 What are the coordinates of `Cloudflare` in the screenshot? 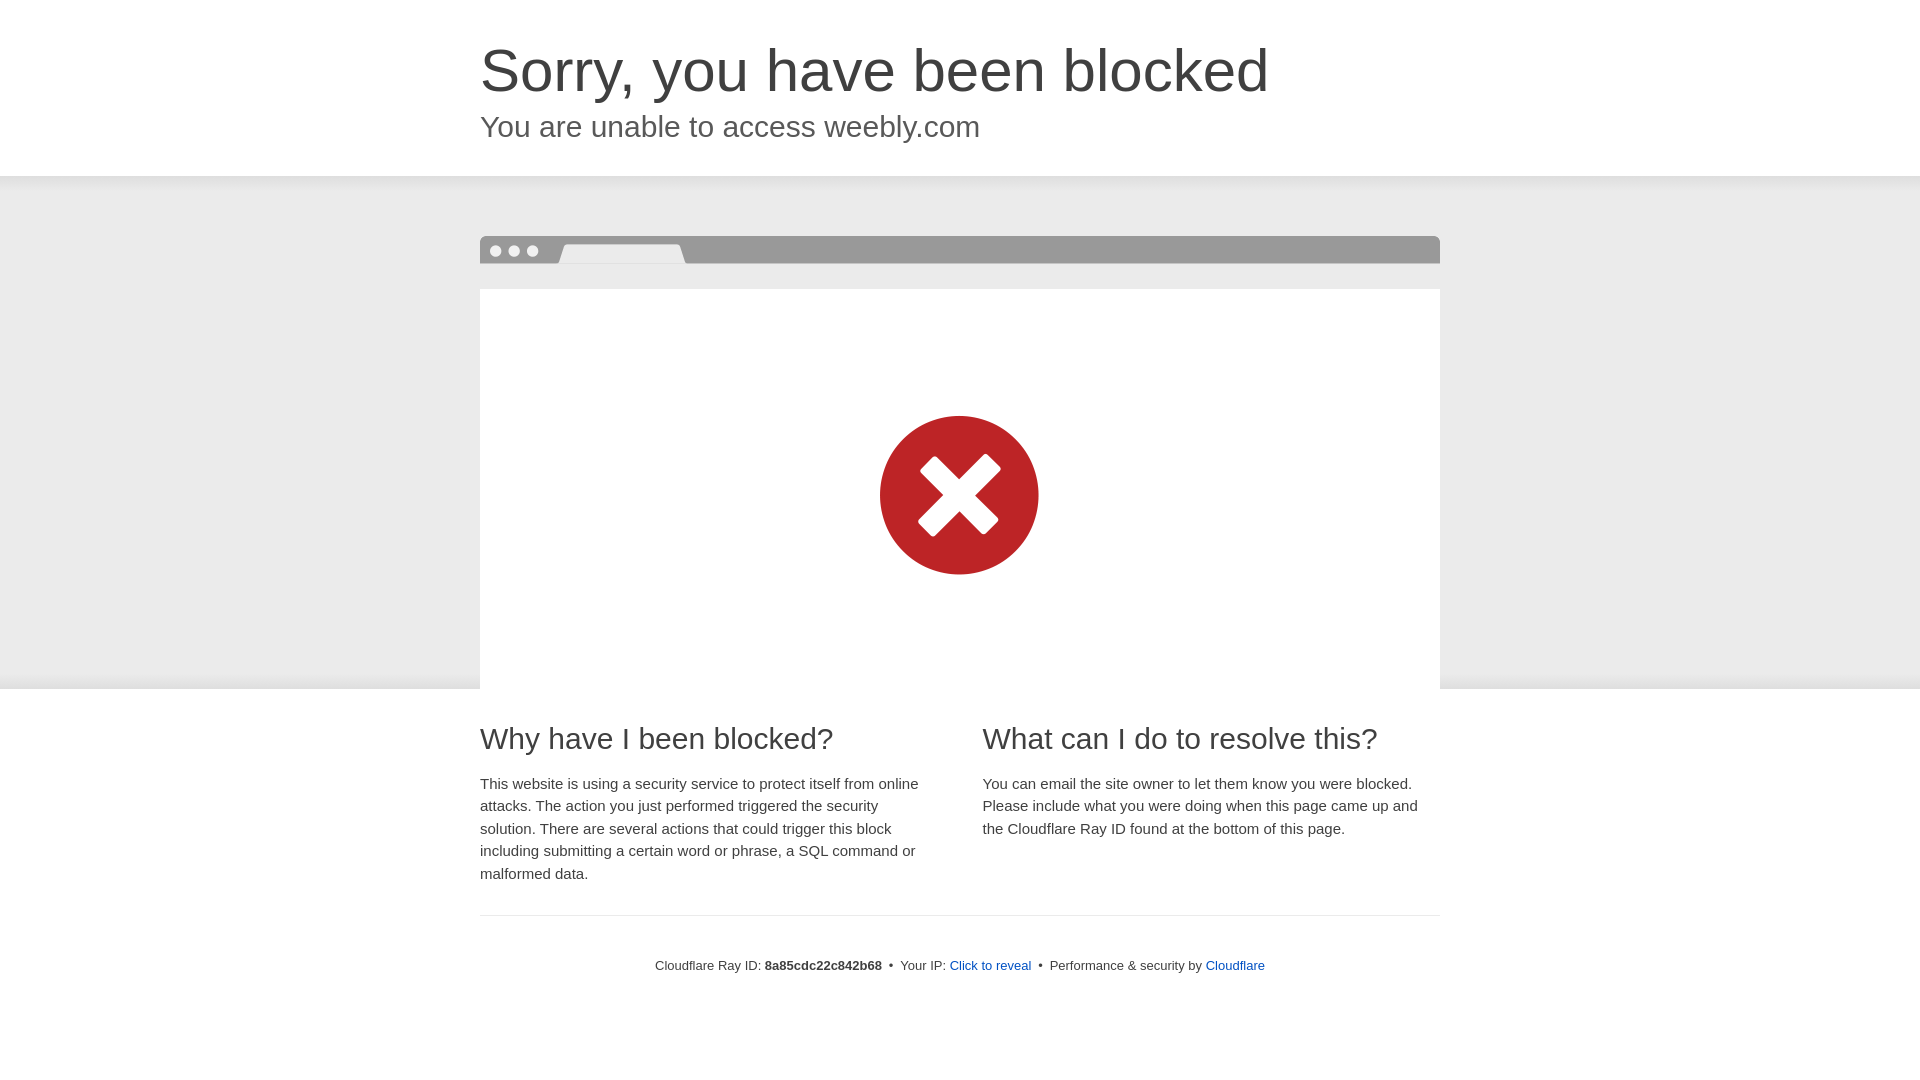 It's located at (1235, 965).